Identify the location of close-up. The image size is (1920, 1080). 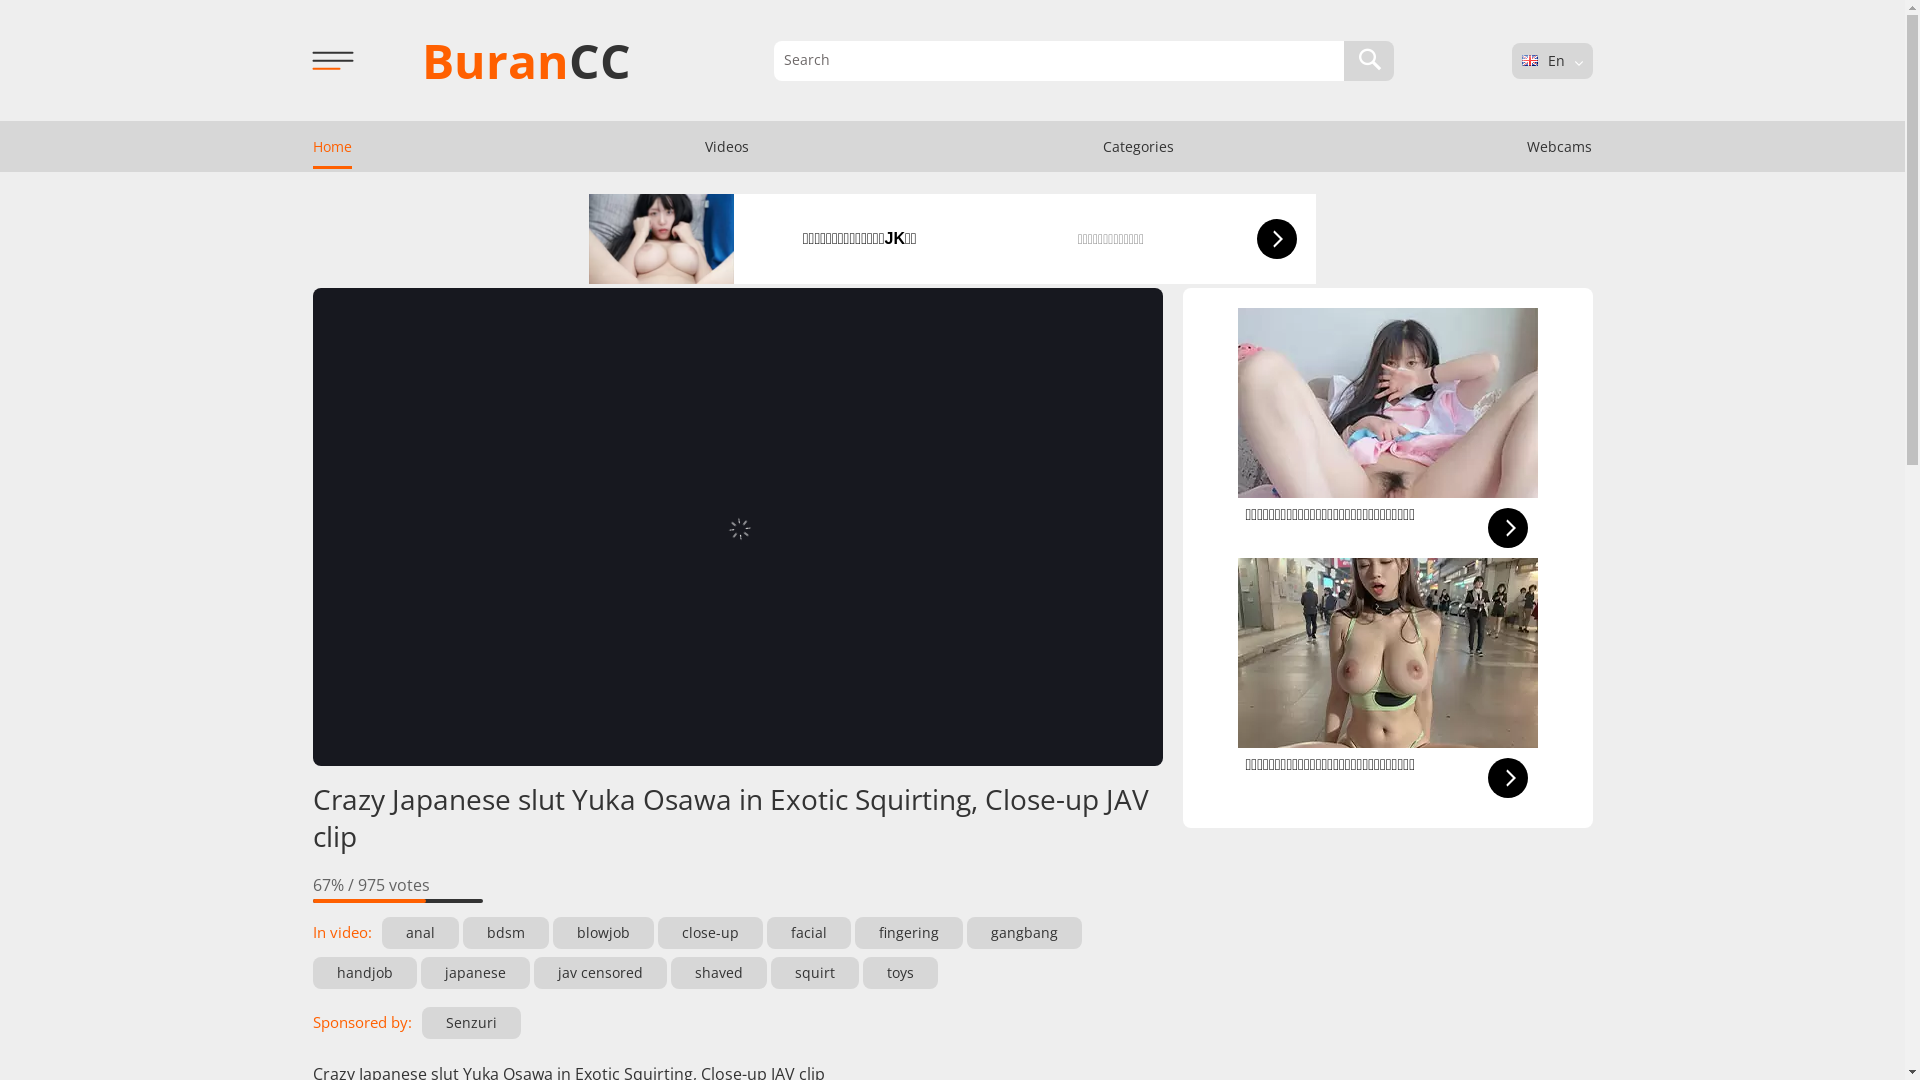
(710, 933).